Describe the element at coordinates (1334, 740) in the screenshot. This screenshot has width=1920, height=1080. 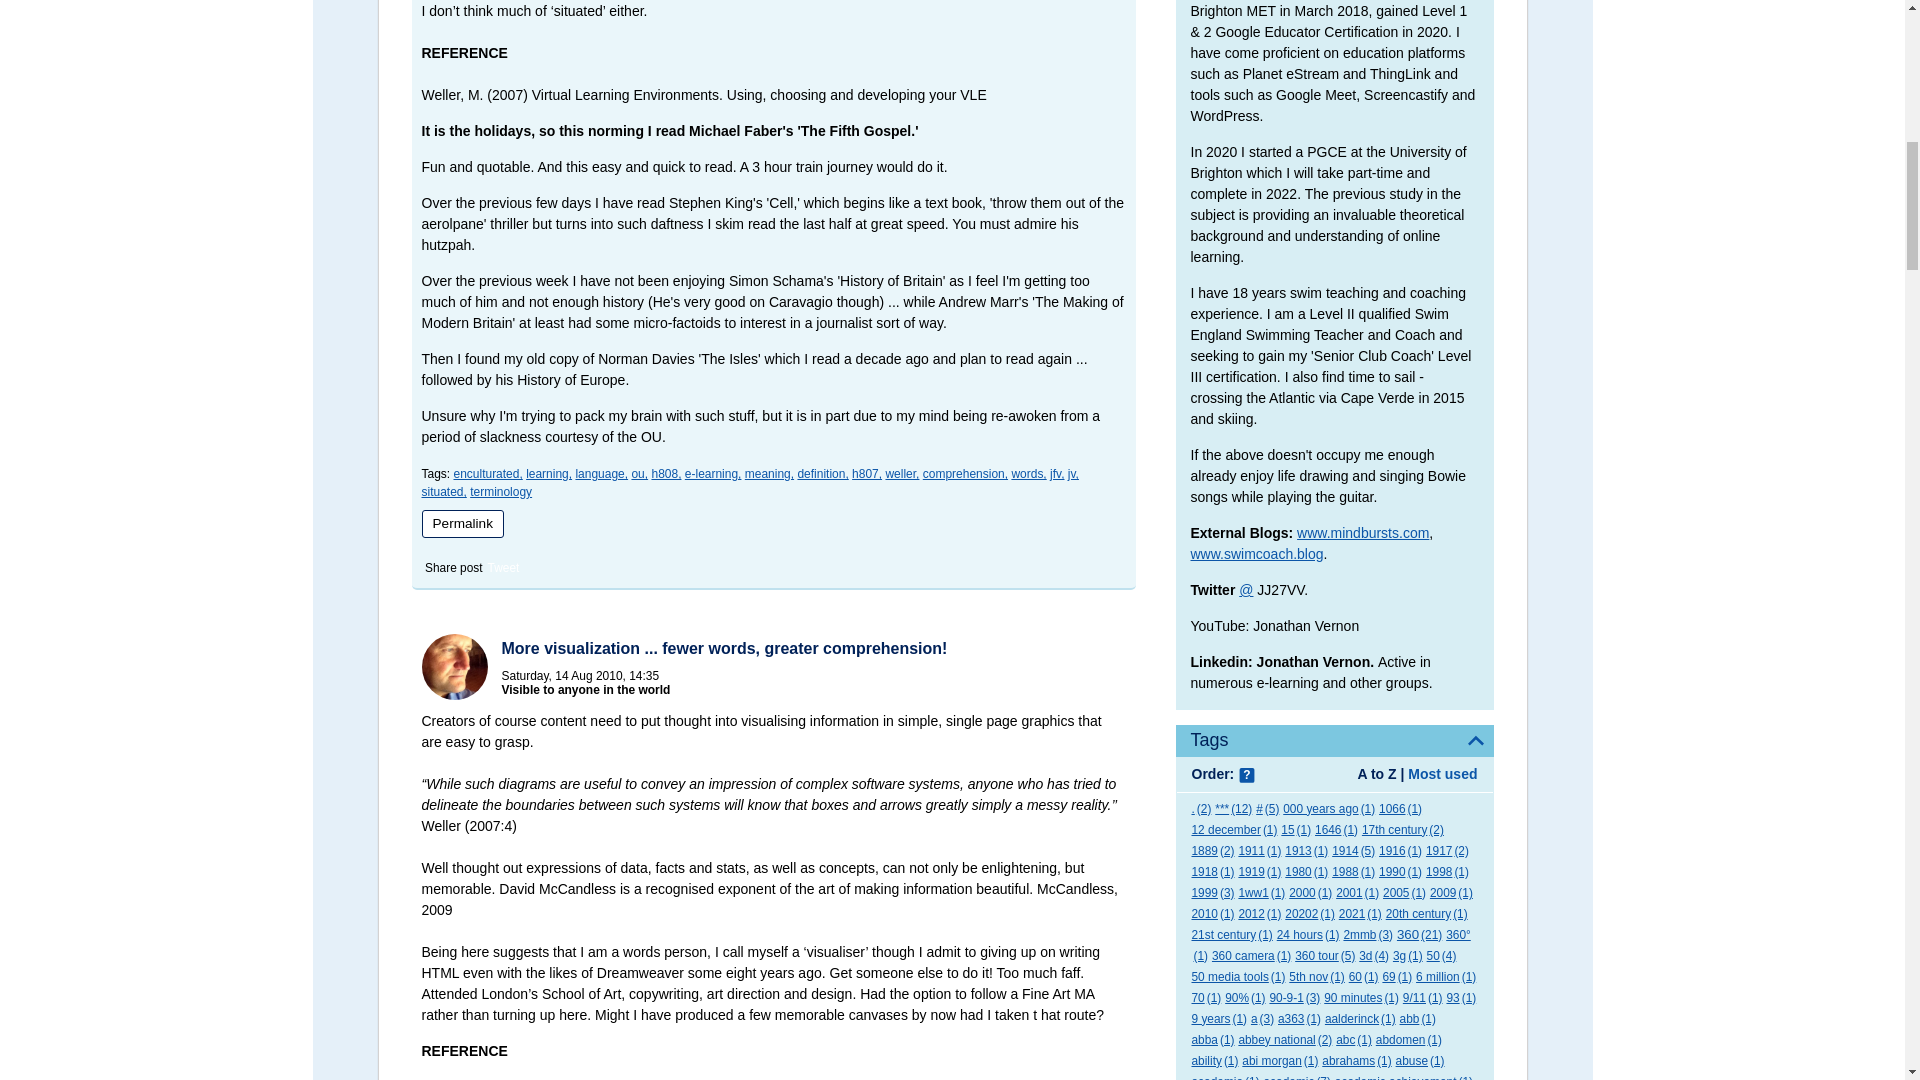
I see `Tags` at that location.